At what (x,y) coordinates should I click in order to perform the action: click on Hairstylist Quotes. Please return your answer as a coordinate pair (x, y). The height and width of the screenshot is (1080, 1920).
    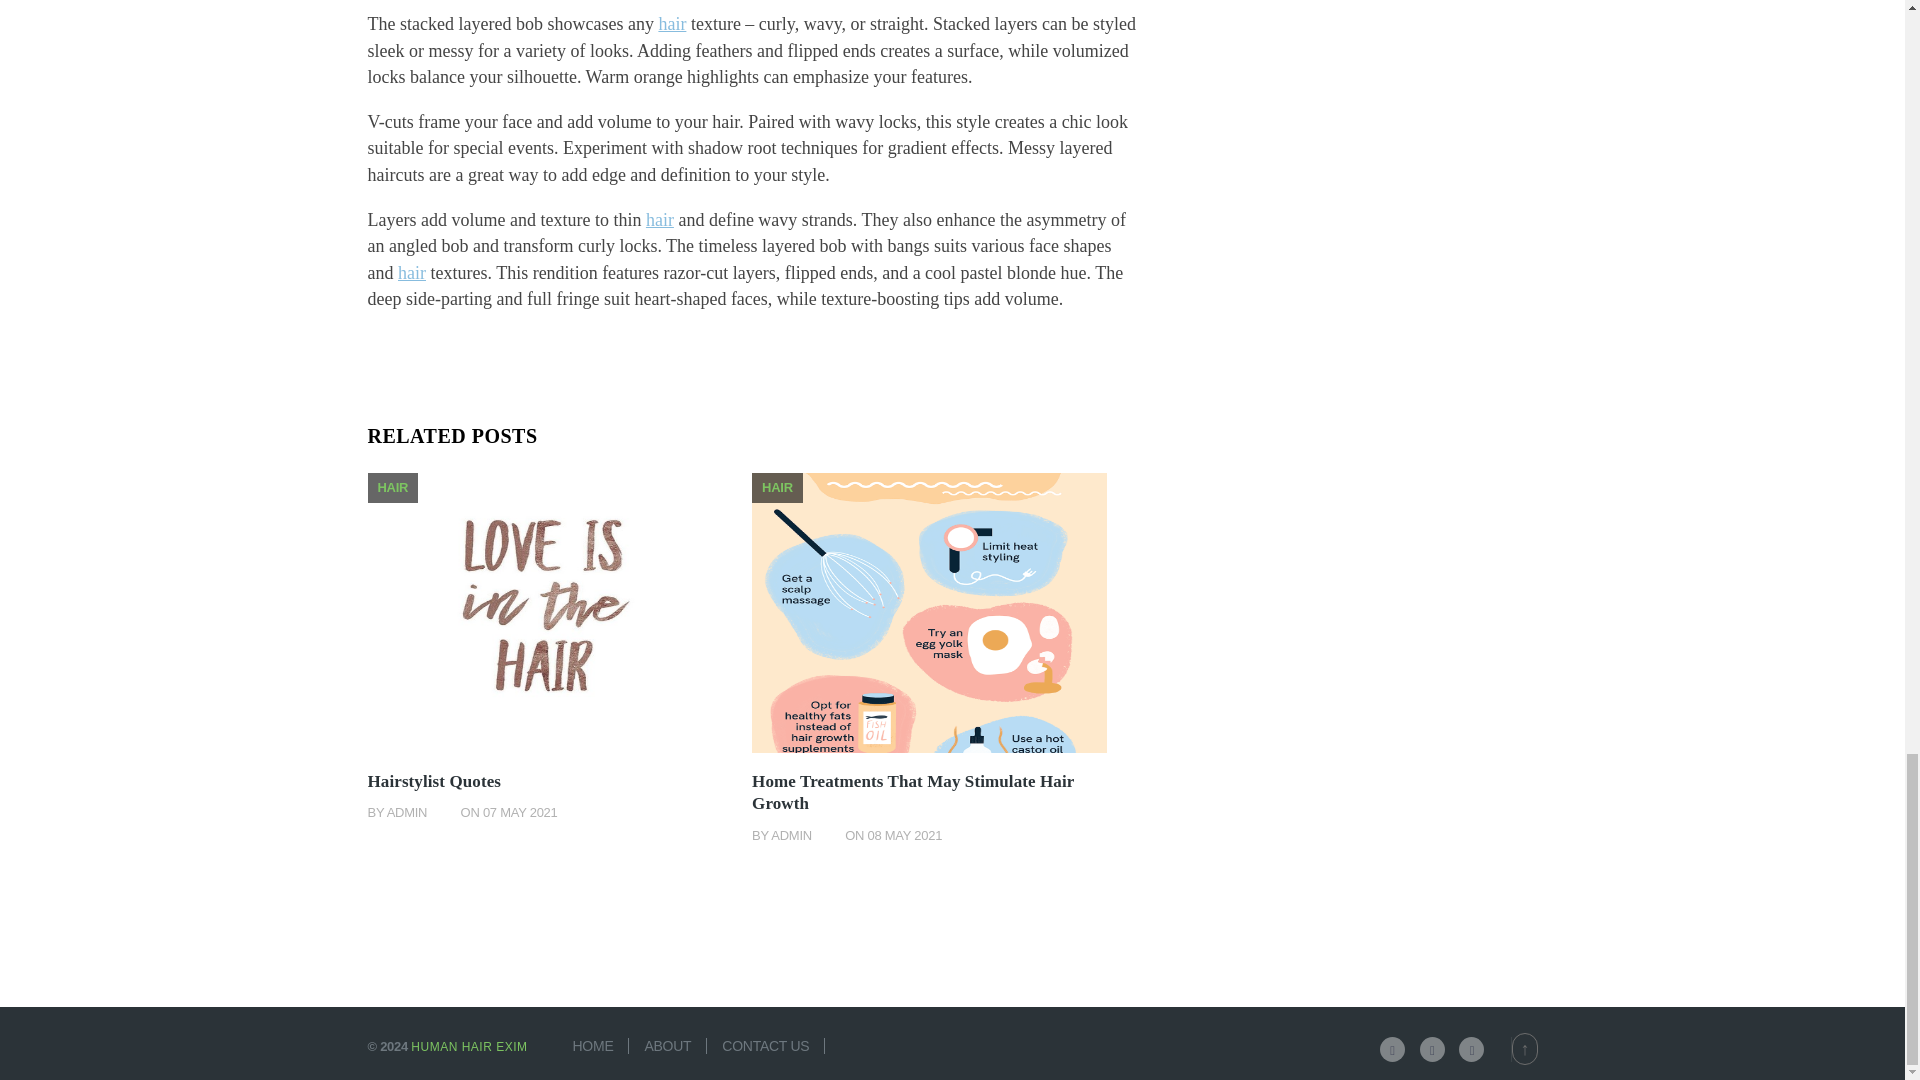
    Looking at the image, I should click on (434, 781).